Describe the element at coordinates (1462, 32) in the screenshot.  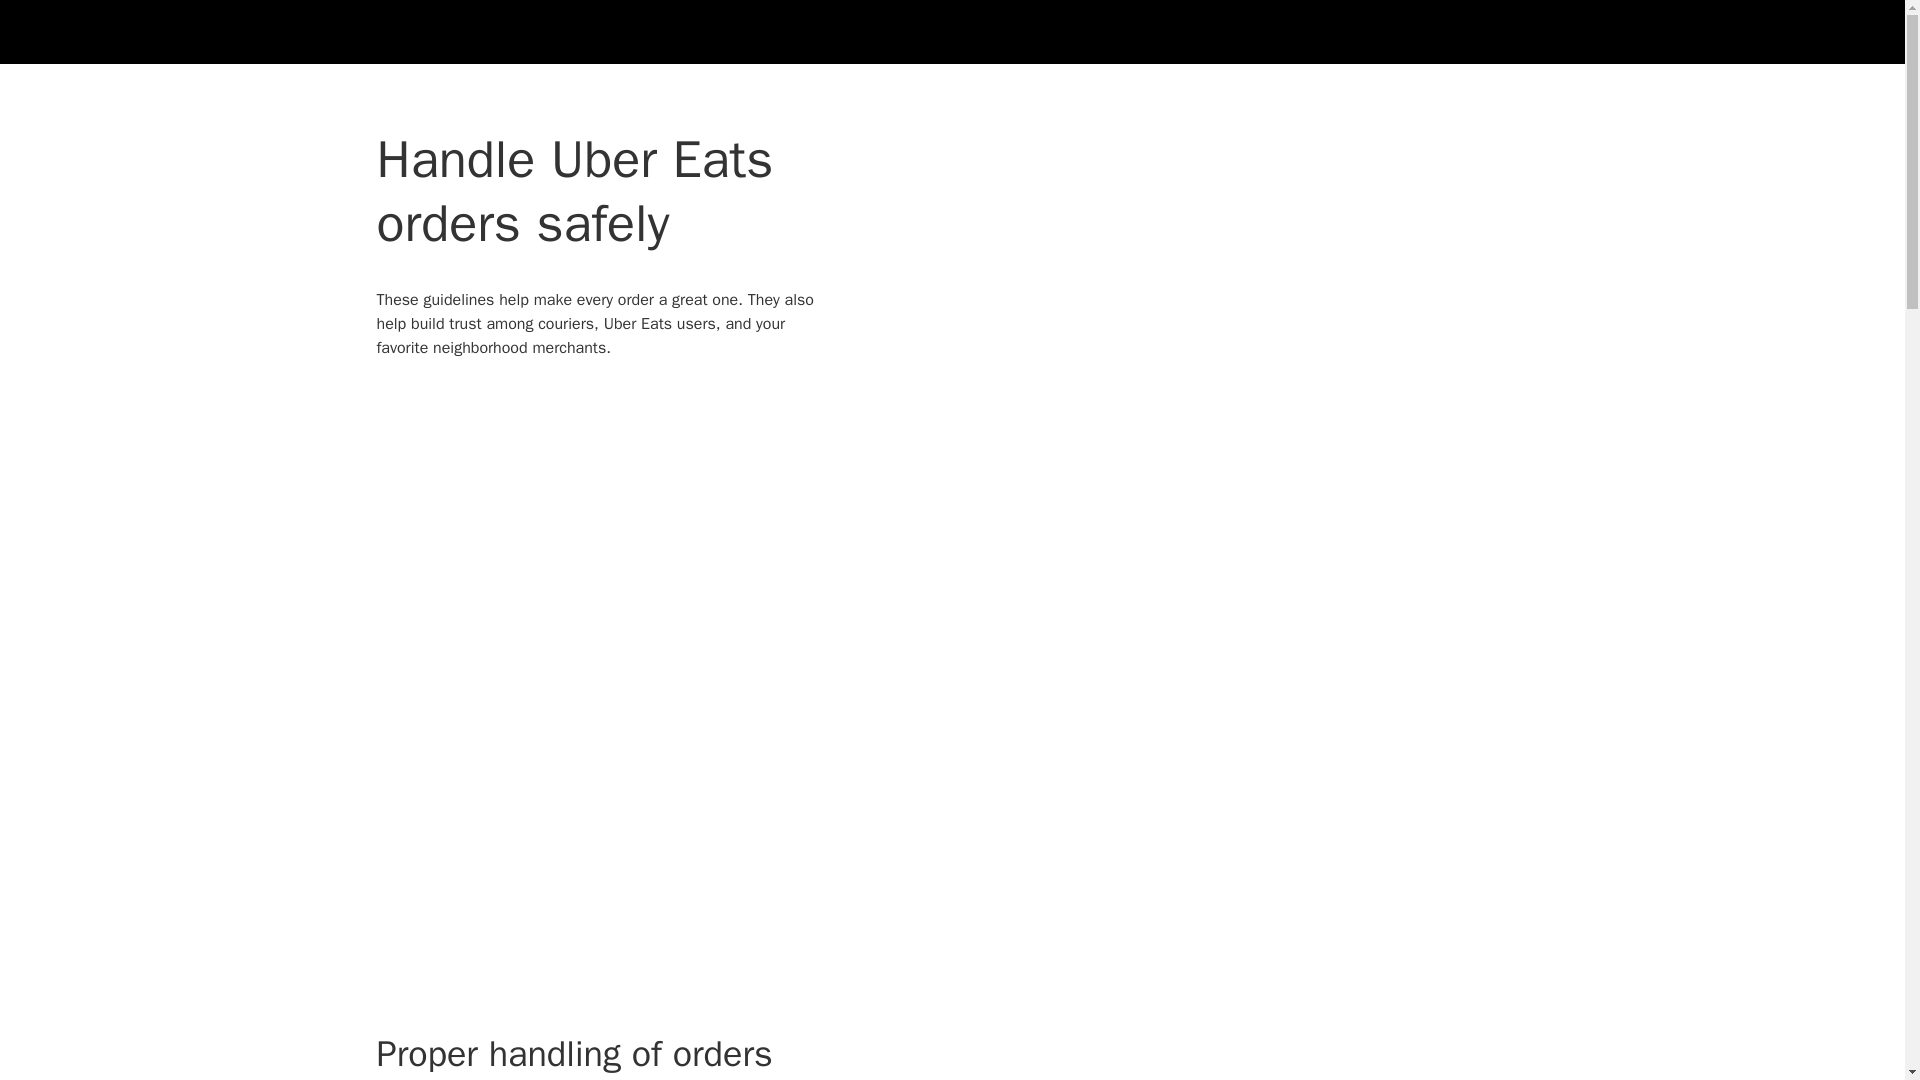
I see `Log in` at that location.